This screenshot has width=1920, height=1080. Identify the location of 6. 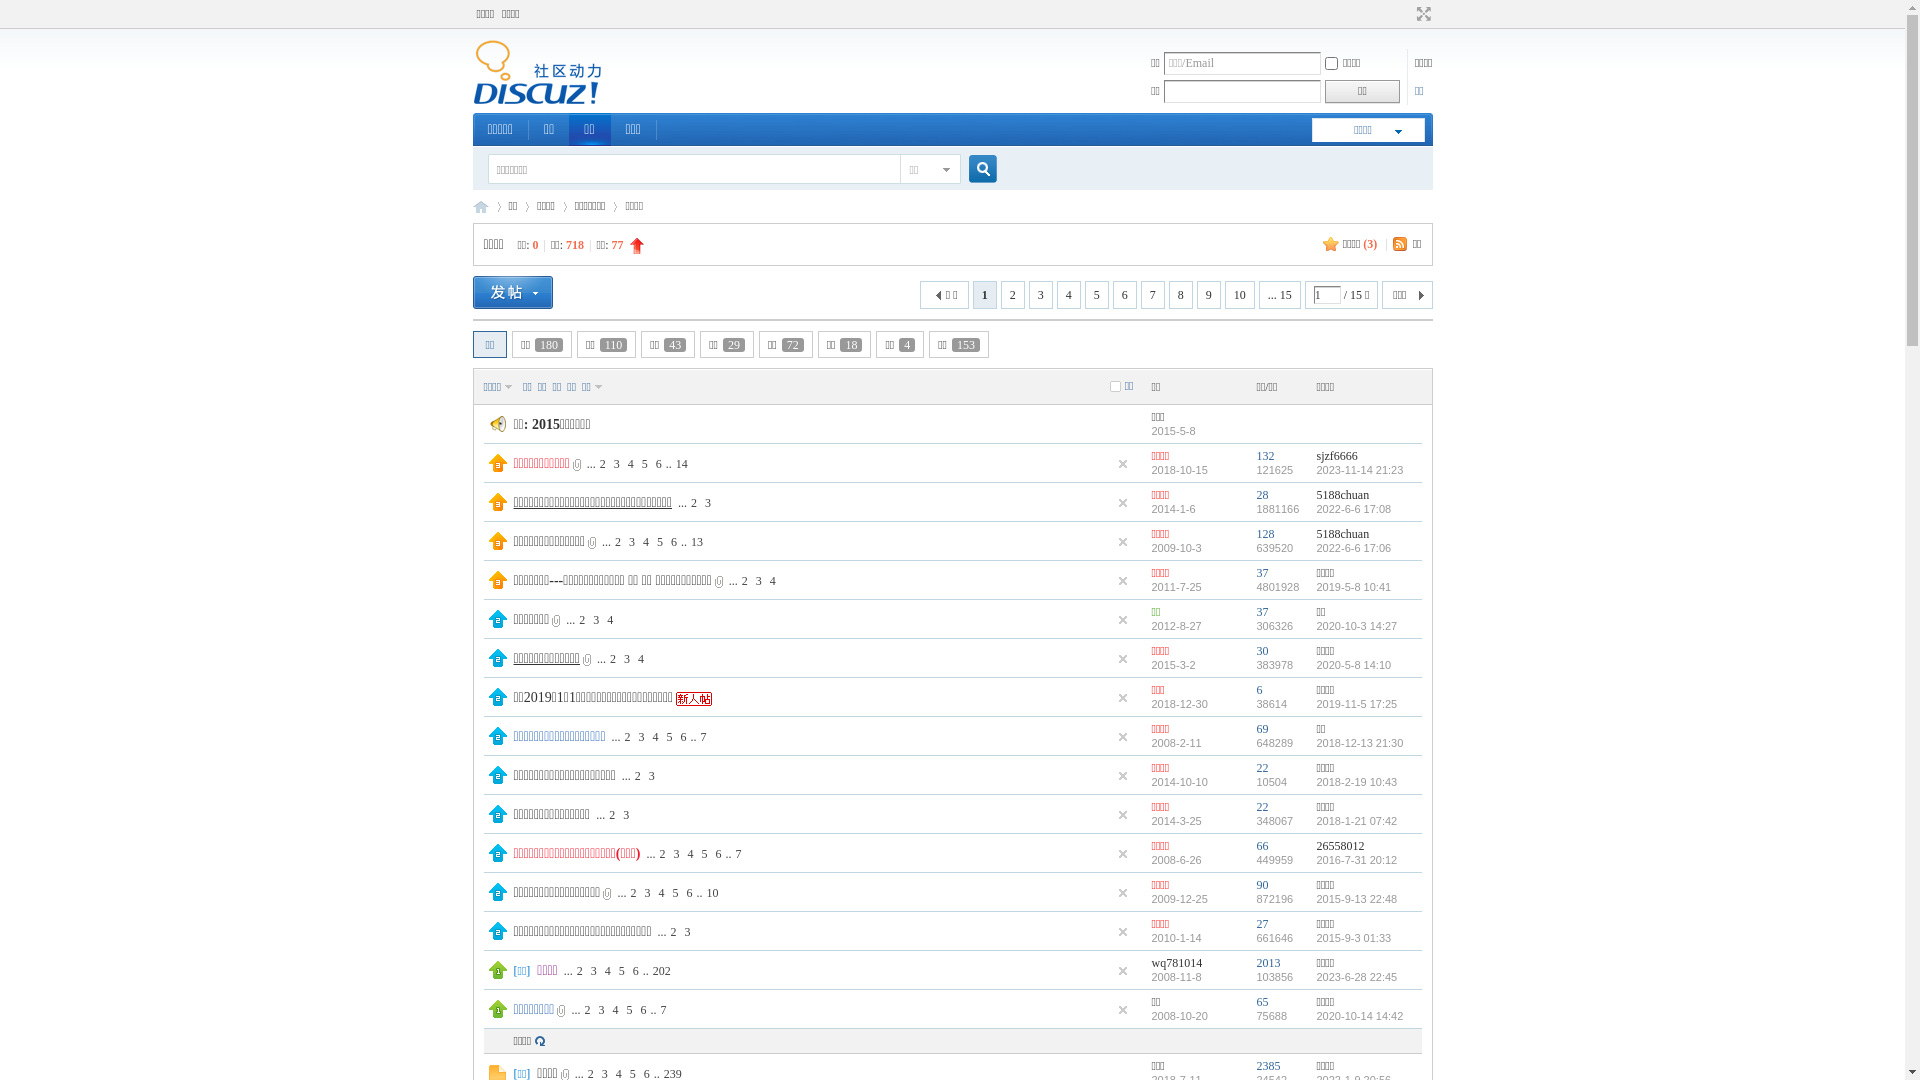
(636, 971).